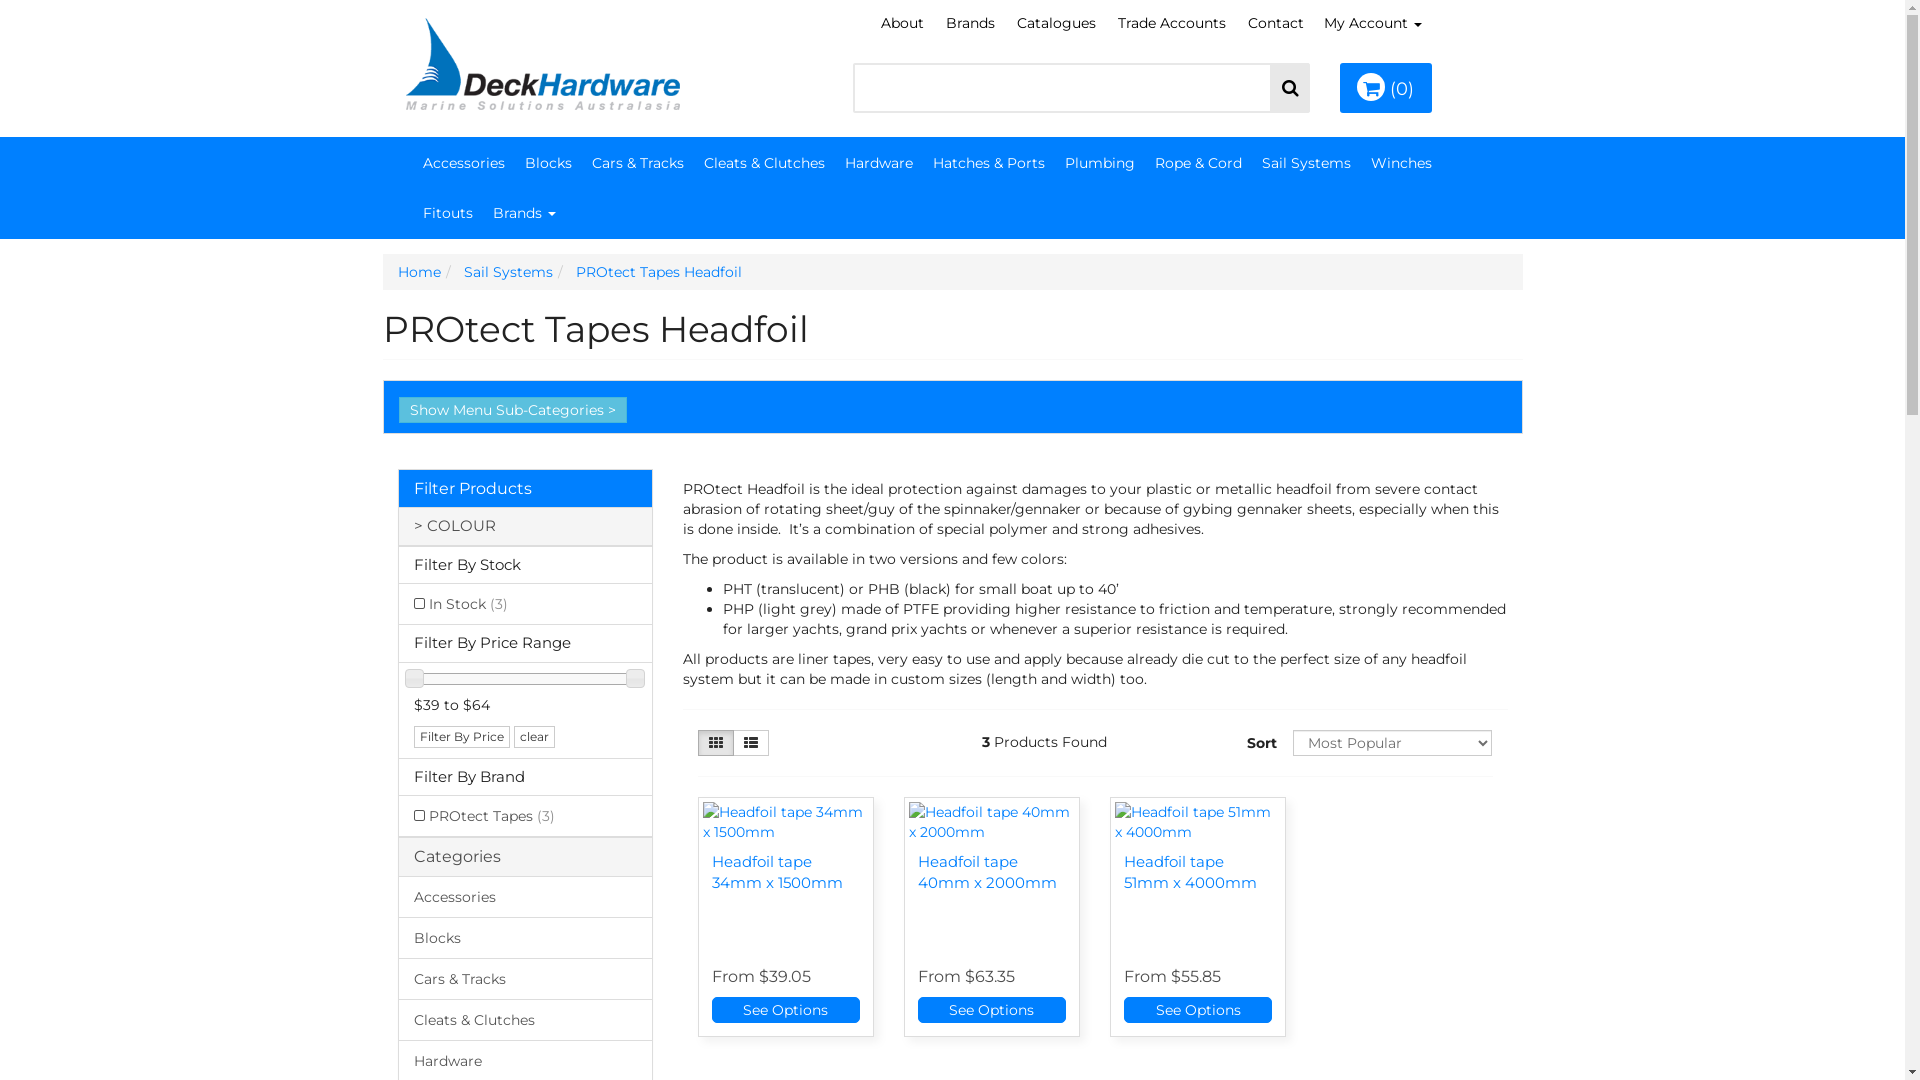 The height and width of the screenshot is (1080, 1920). I want to click on > COLOUR, so click(526, 526).